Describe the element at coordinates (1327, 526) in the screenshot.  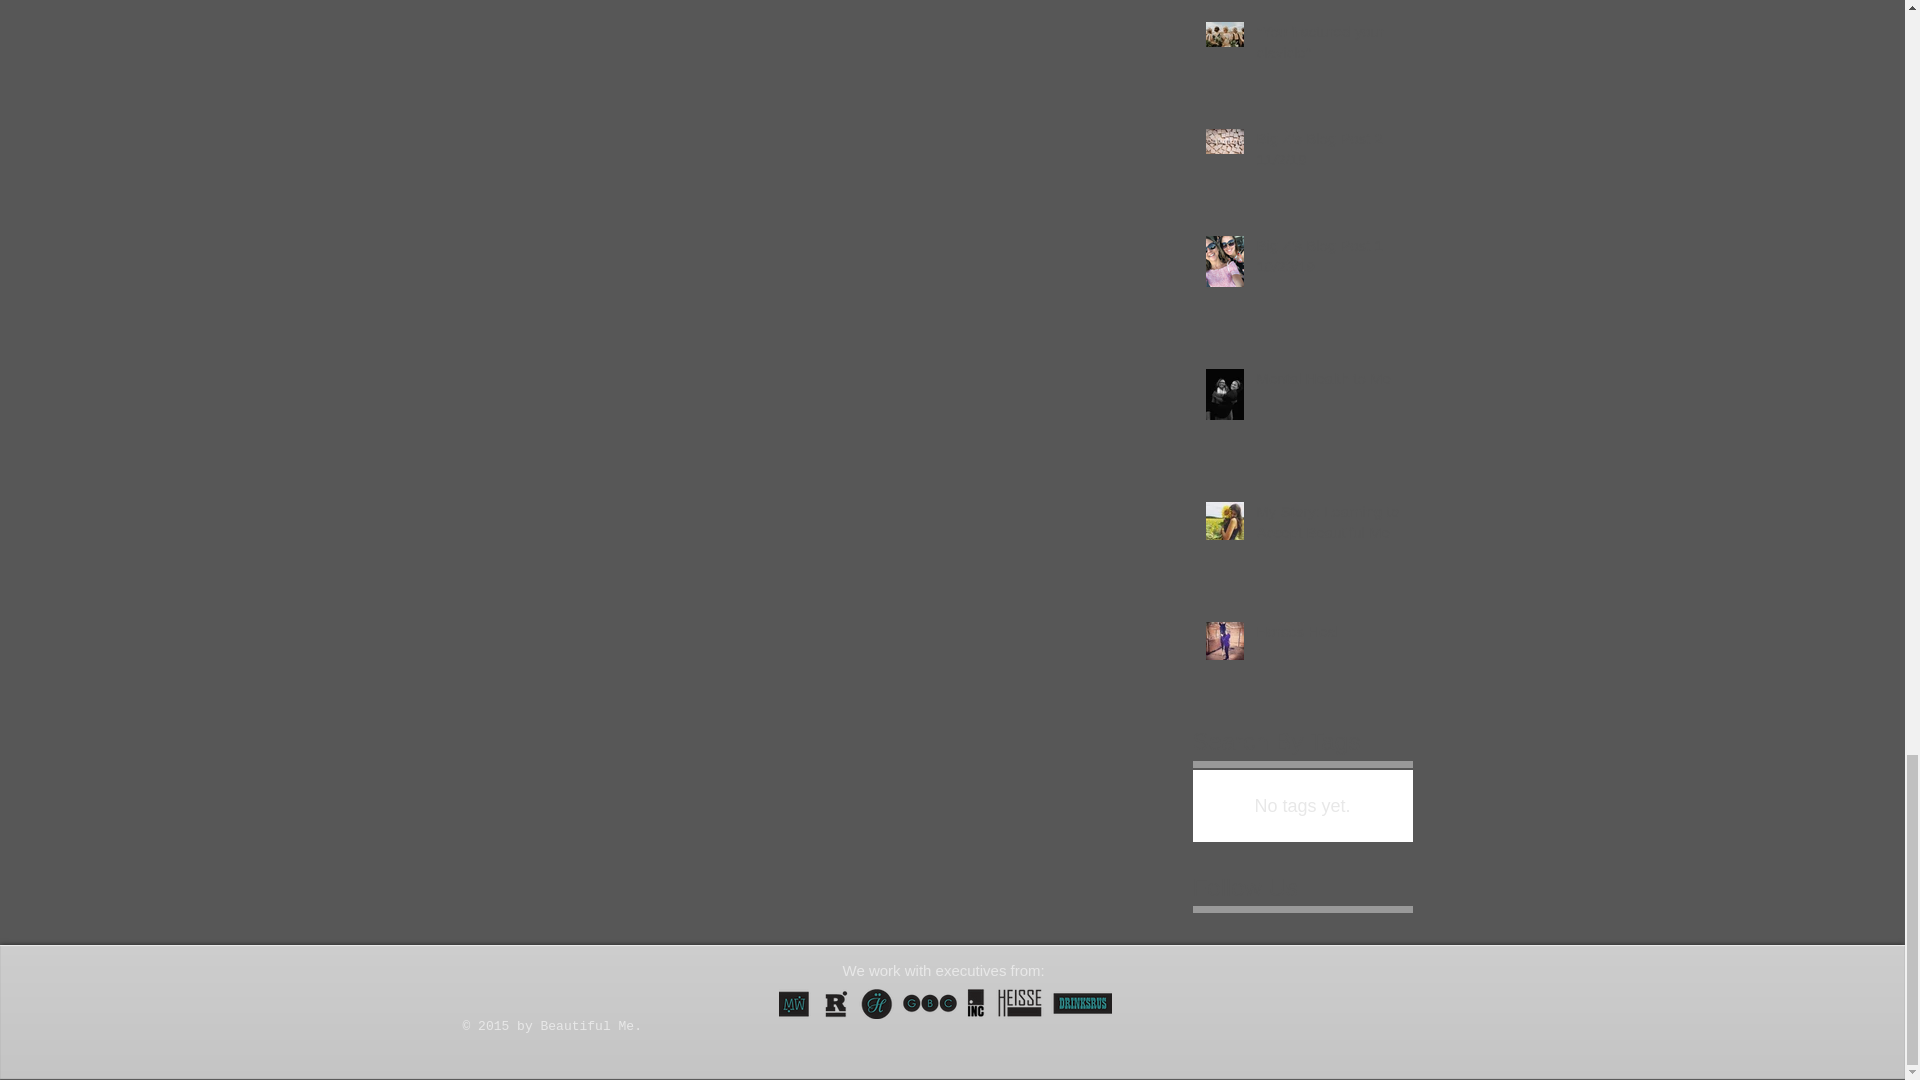
I see `My Story: Learning to Accept Beautiful Me` at that location.